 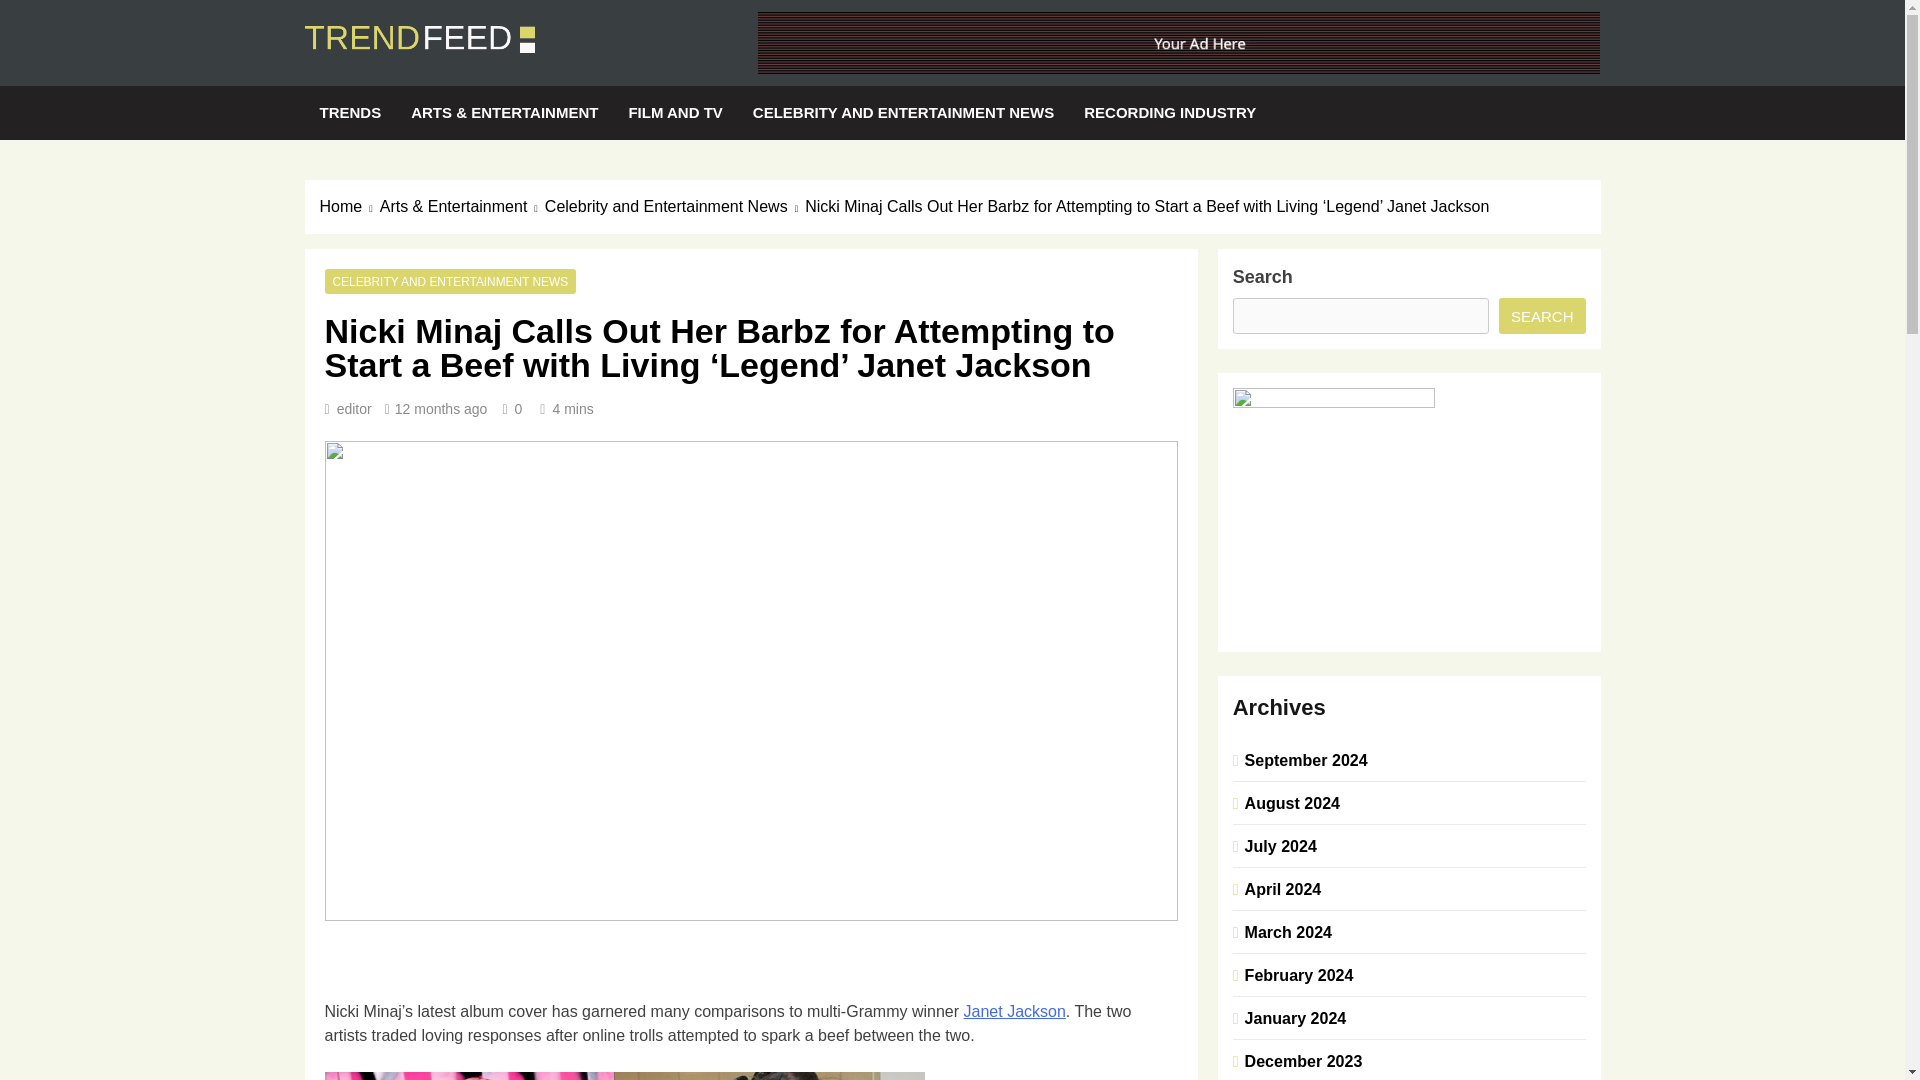 What do you see at coordinates (441, 408) in the screenshot?
I see `12 months ago` at bounding box center [441, 408].